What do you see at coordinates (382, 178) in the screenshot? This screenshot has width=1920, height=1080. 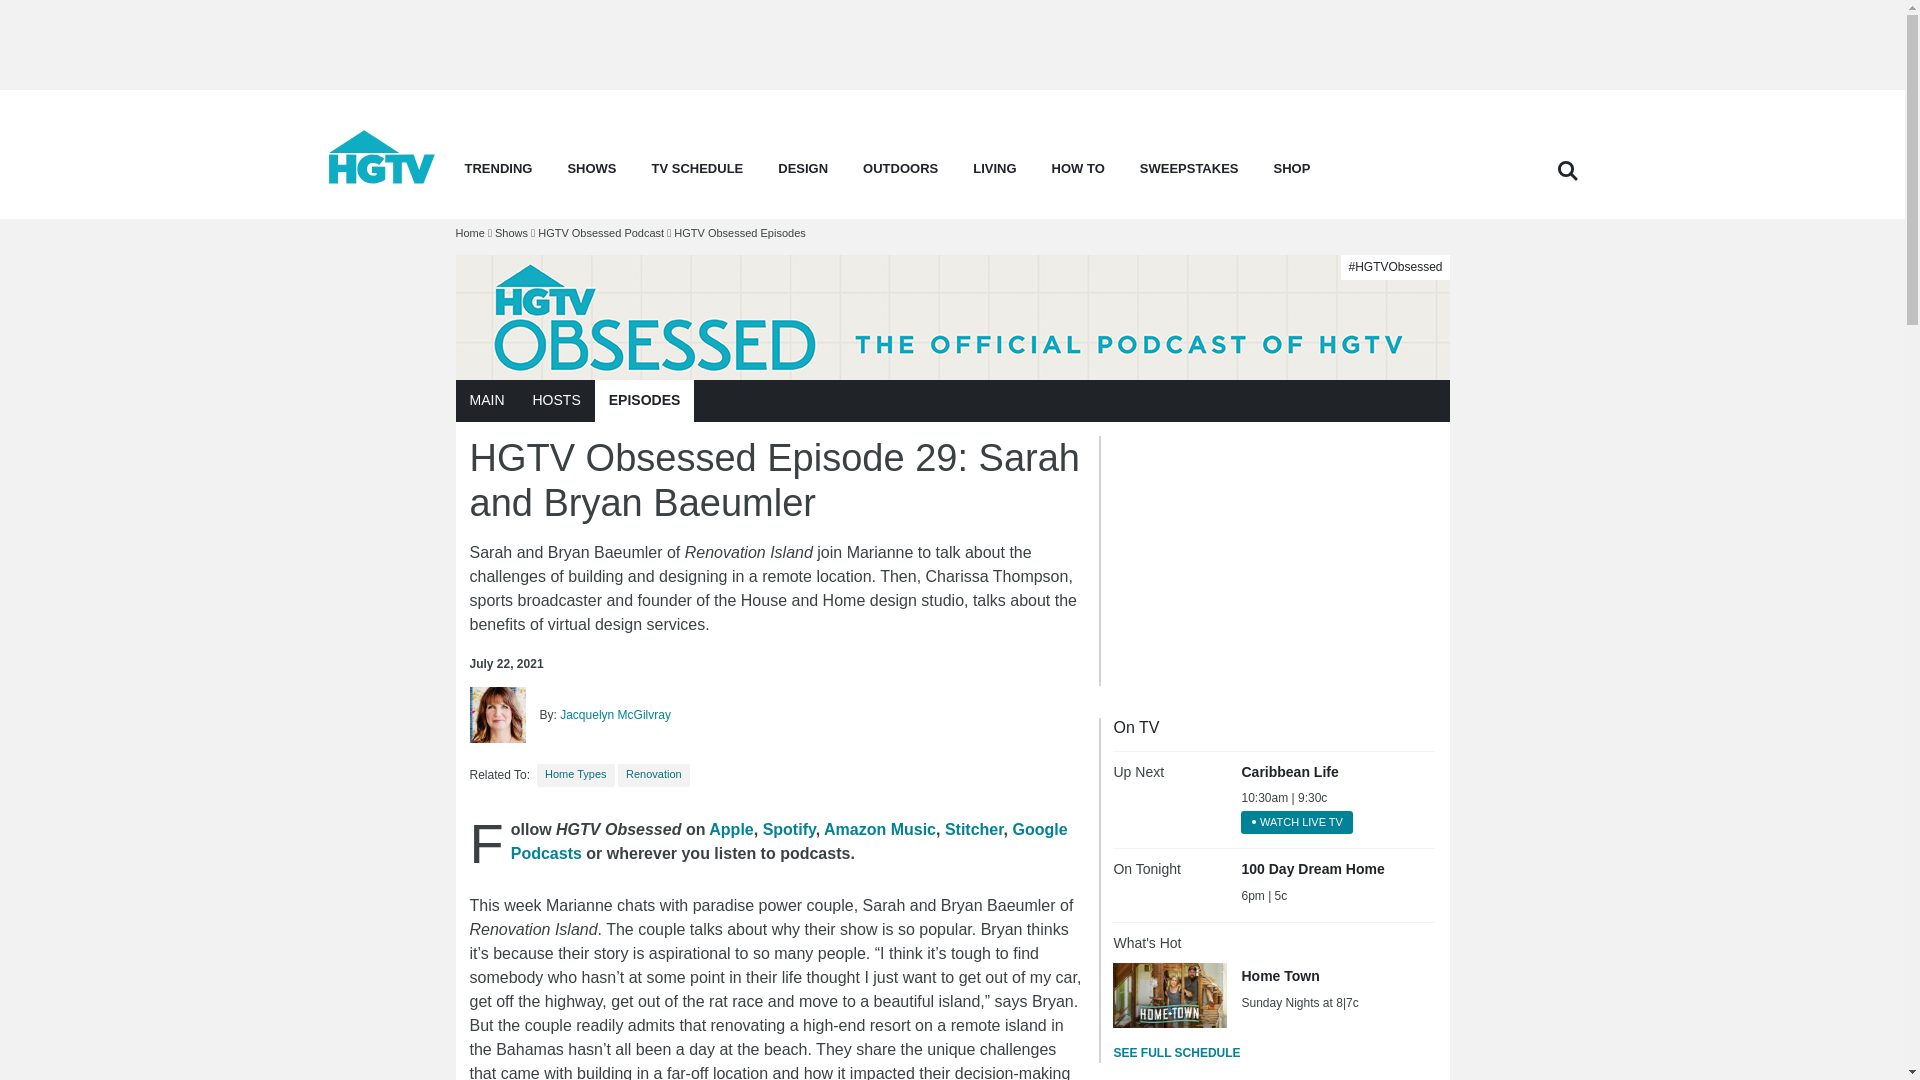 I see `home` at bounding box center [382, 178].